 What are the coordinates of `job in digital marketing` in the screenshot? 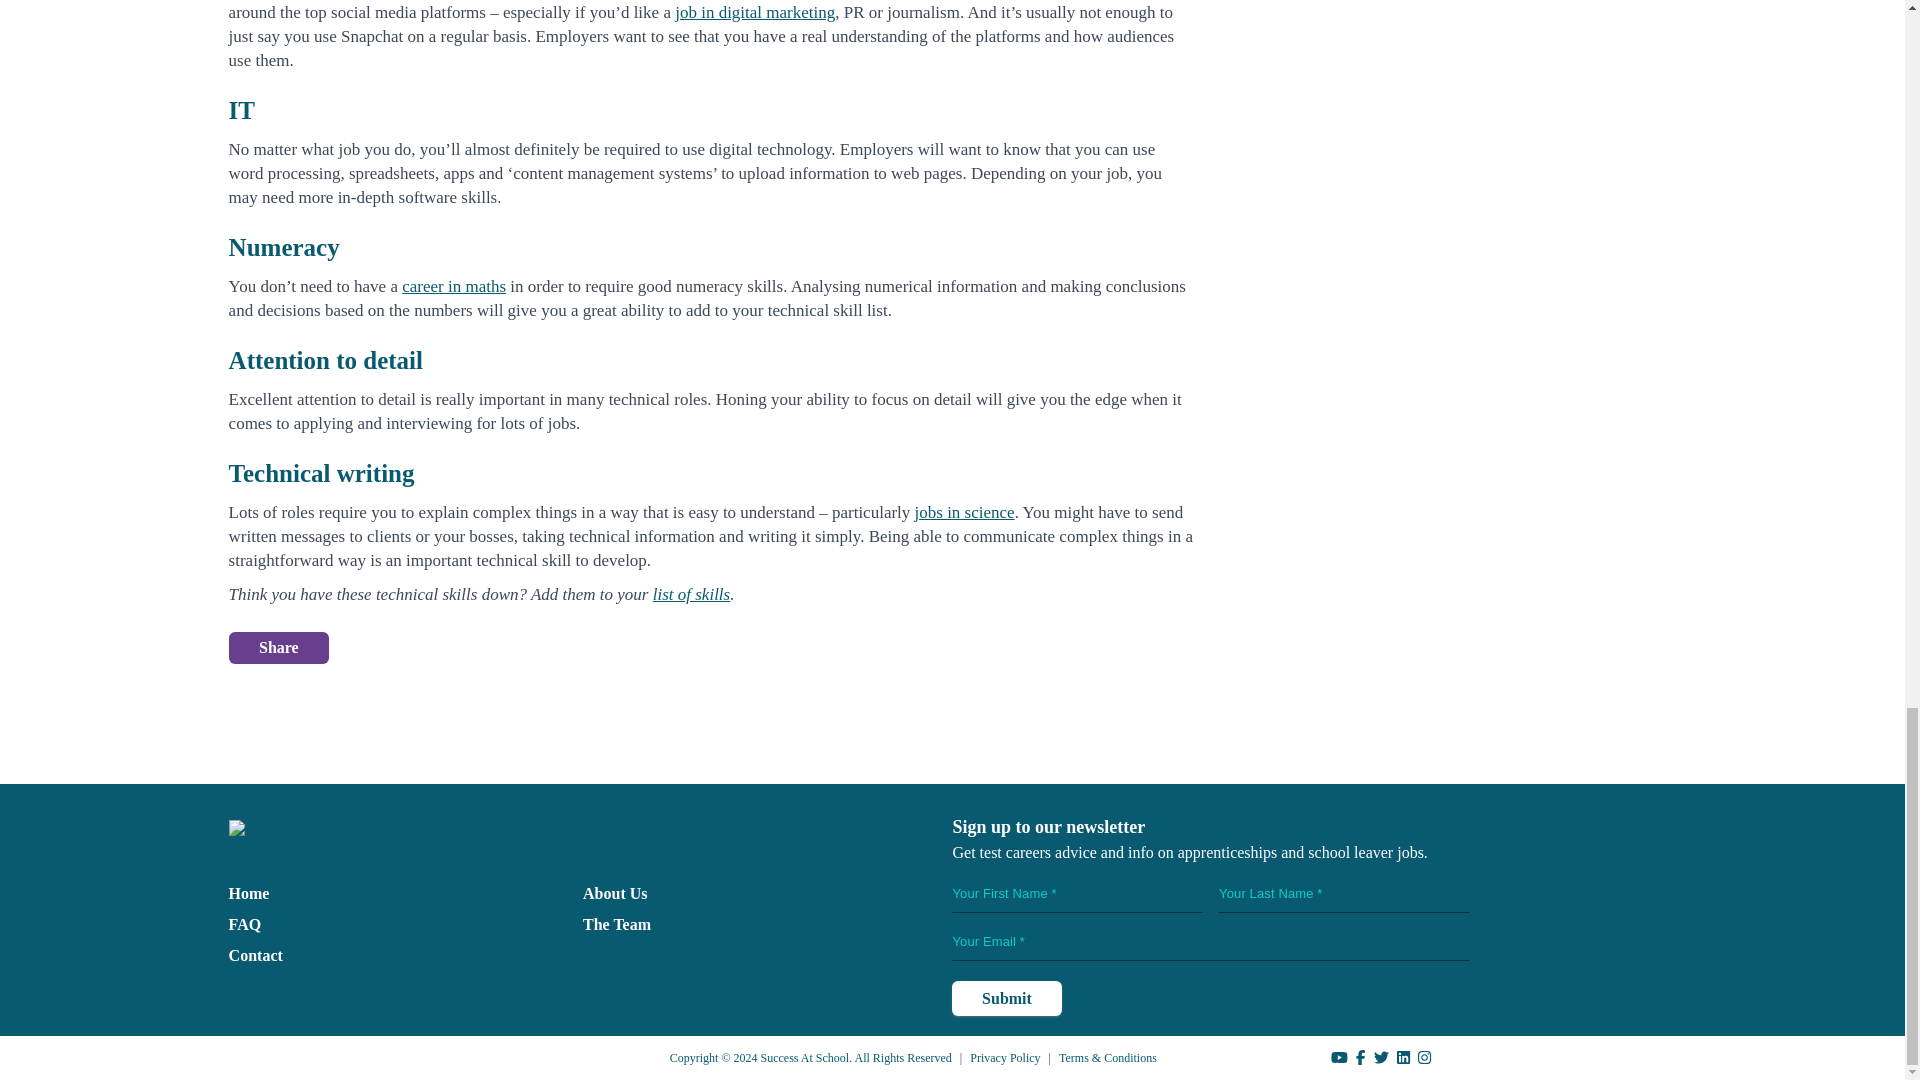 It's located at (755, 12).